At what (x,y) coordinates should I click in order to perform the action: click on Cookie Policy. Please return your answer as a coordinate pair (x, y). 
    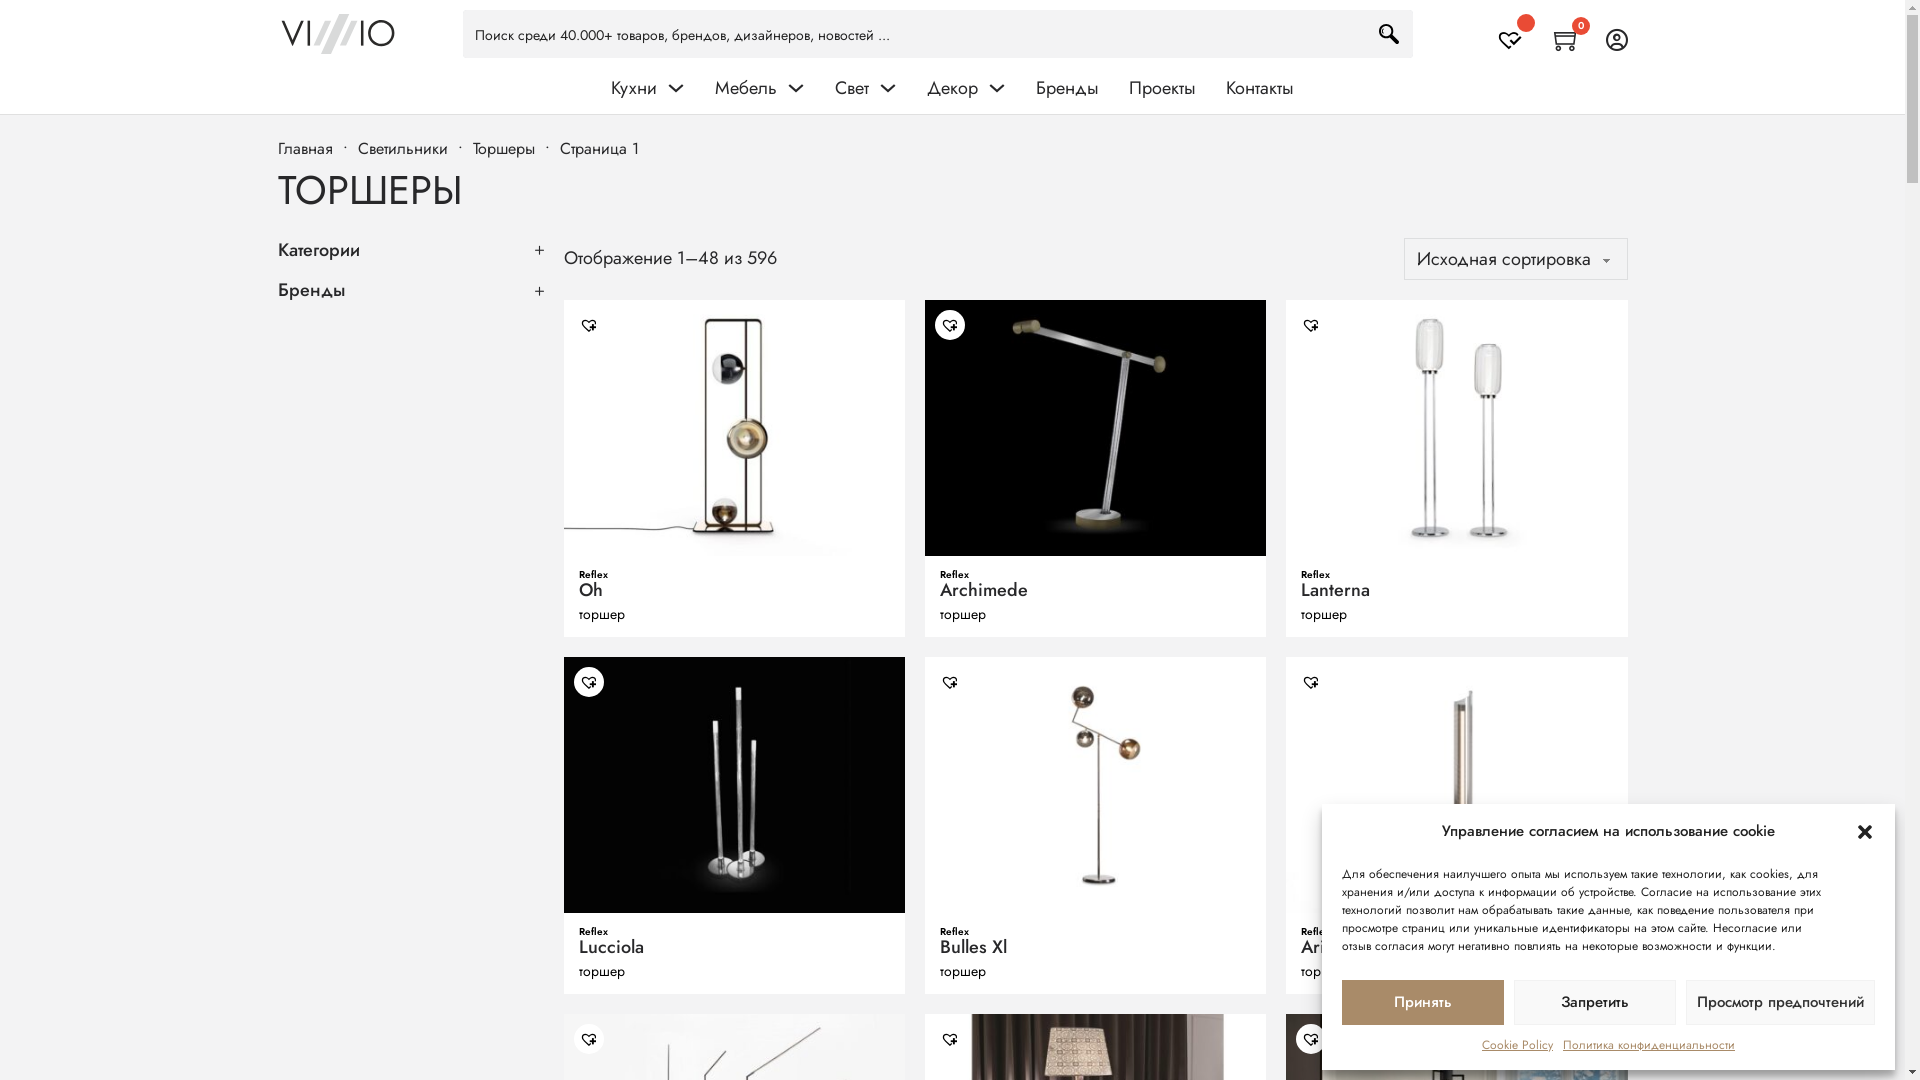
    Looking at the image, I should click on (1518, 1045).